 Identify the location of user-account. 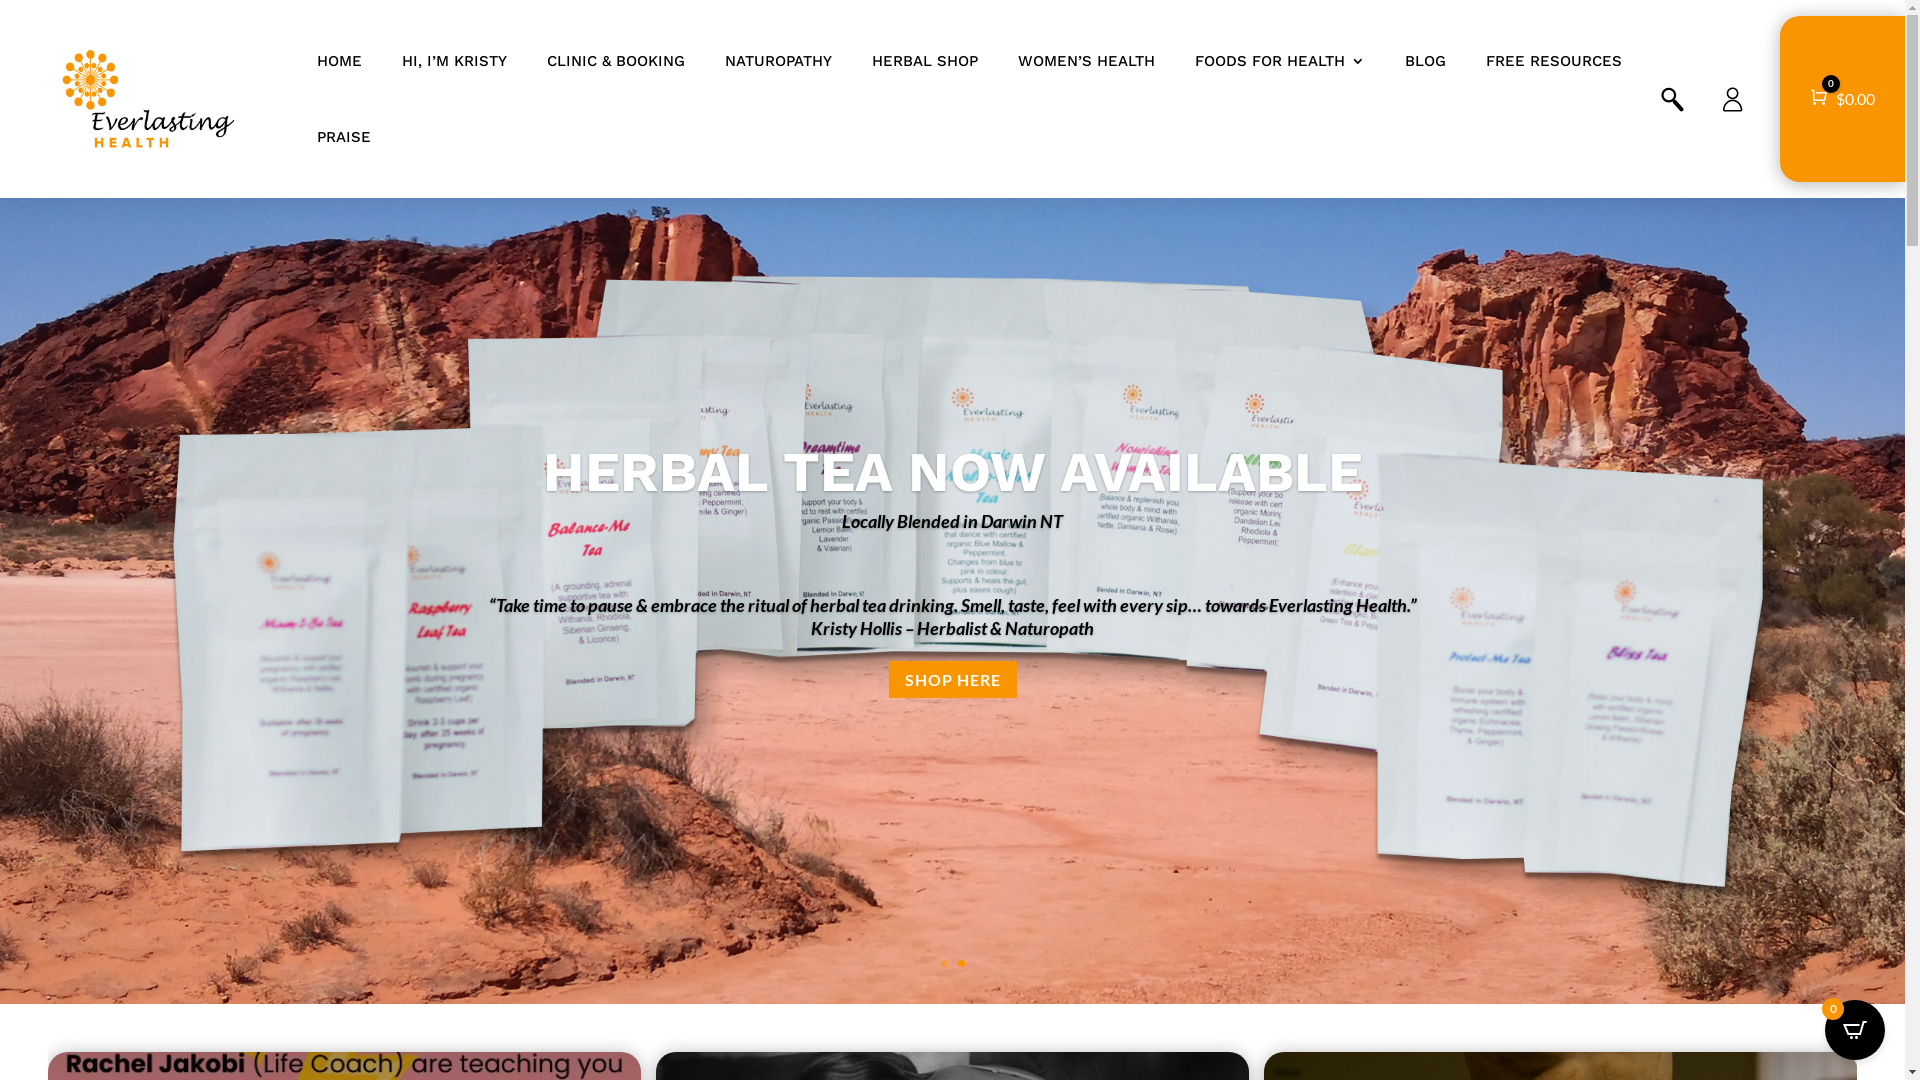
(1732, 98).